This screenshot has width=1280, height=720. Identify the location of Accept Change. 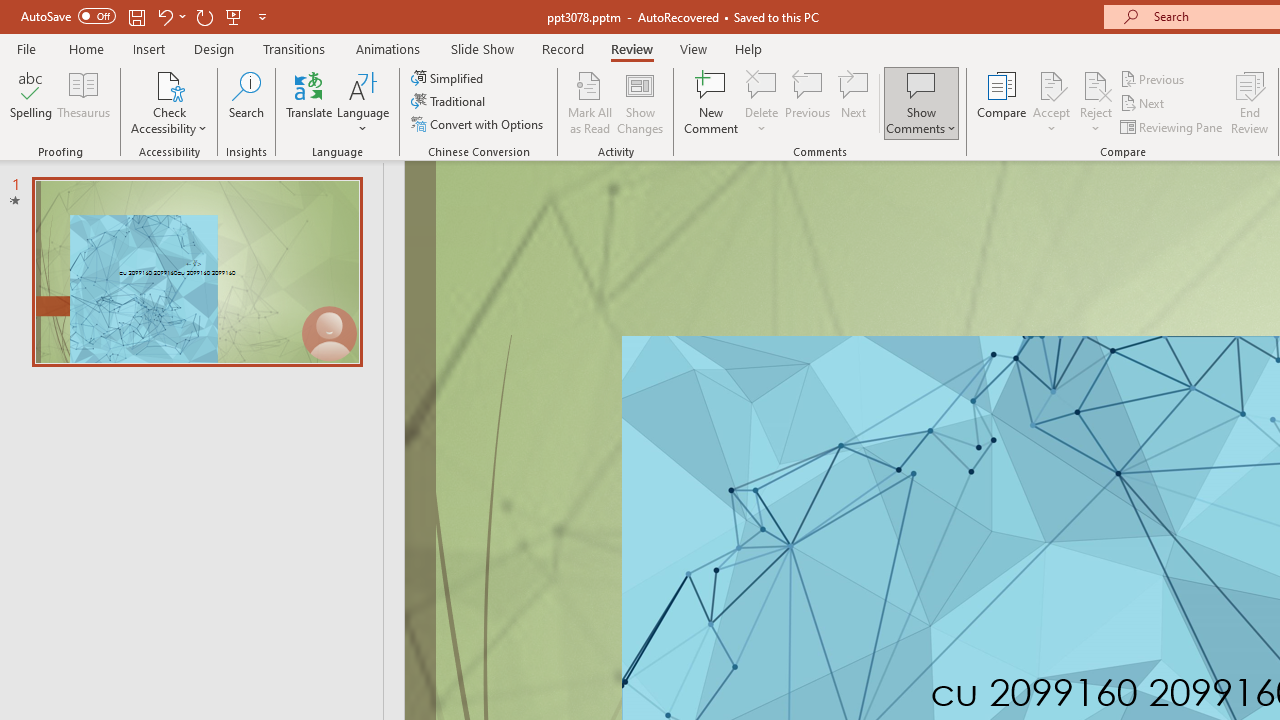
(1051, 84).